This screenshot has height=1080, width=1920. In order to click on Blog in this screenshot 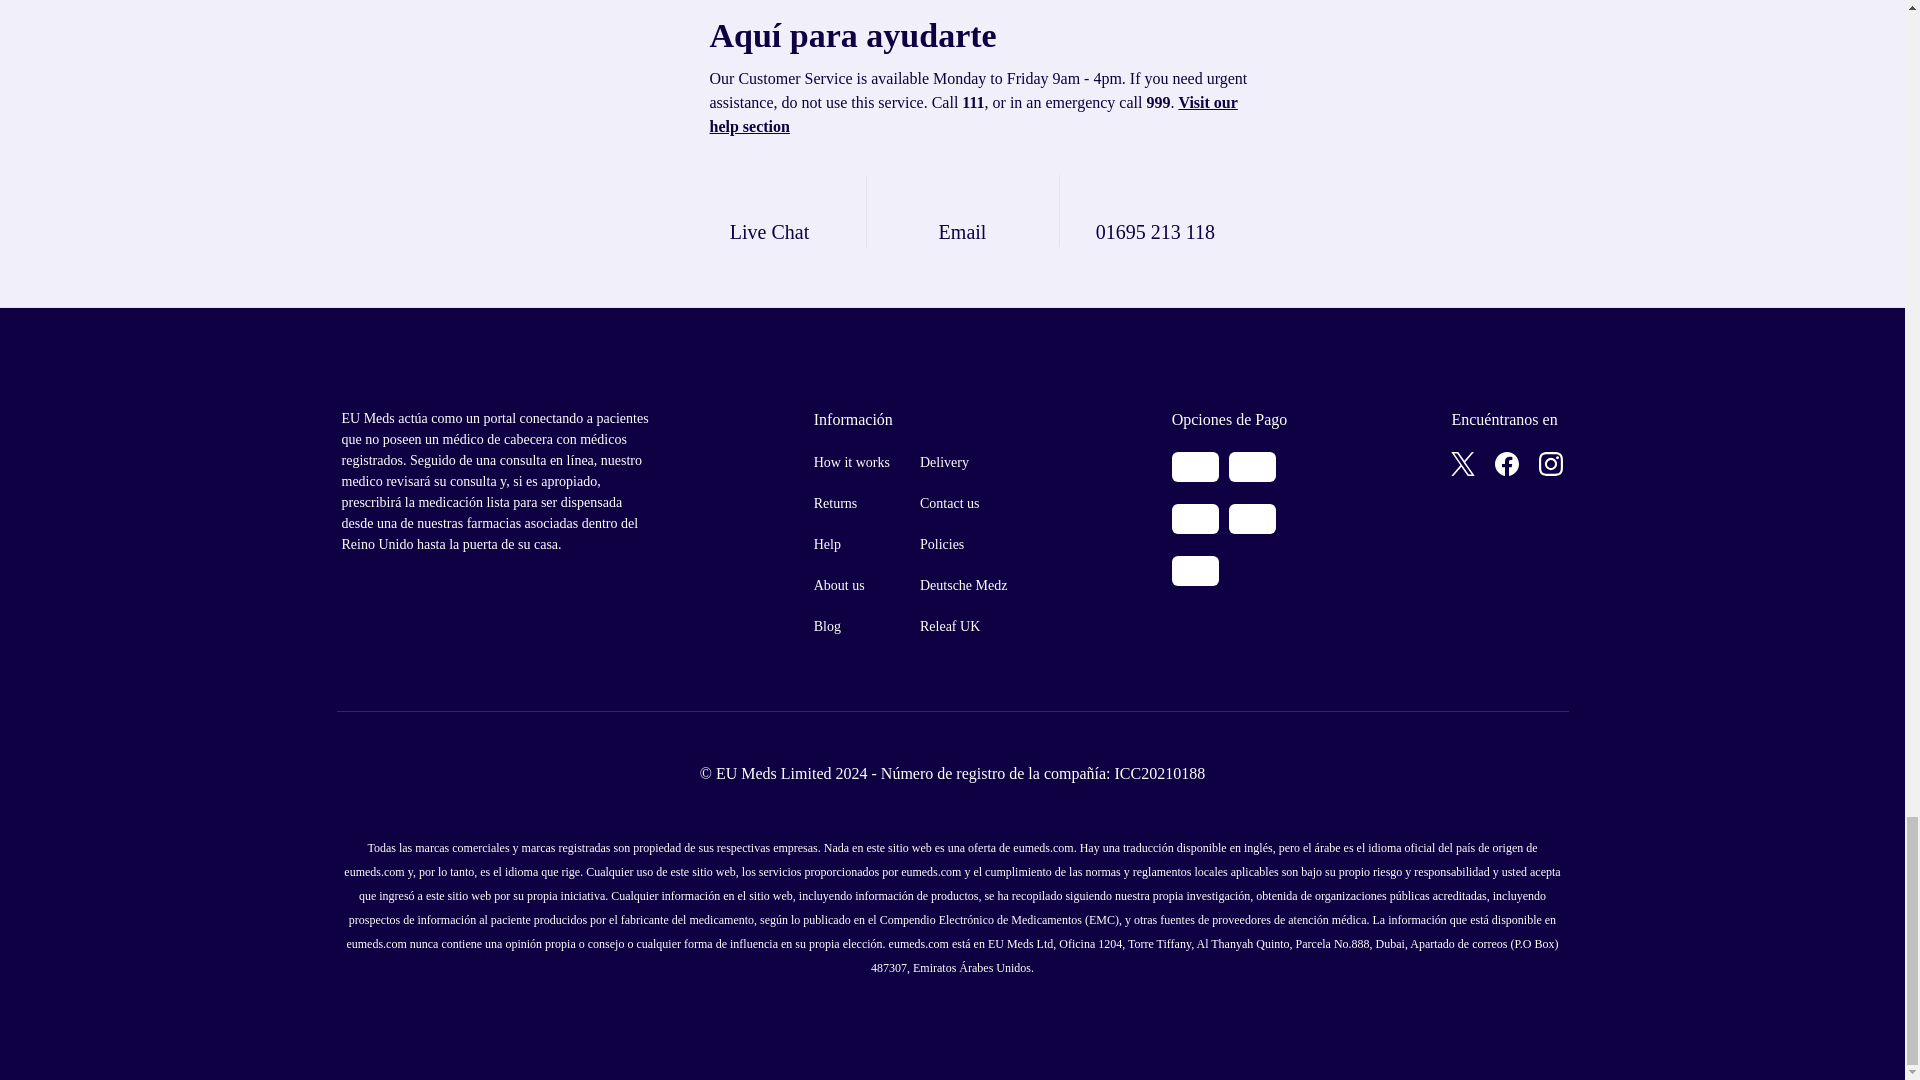, I will do `click(852, 626)`.